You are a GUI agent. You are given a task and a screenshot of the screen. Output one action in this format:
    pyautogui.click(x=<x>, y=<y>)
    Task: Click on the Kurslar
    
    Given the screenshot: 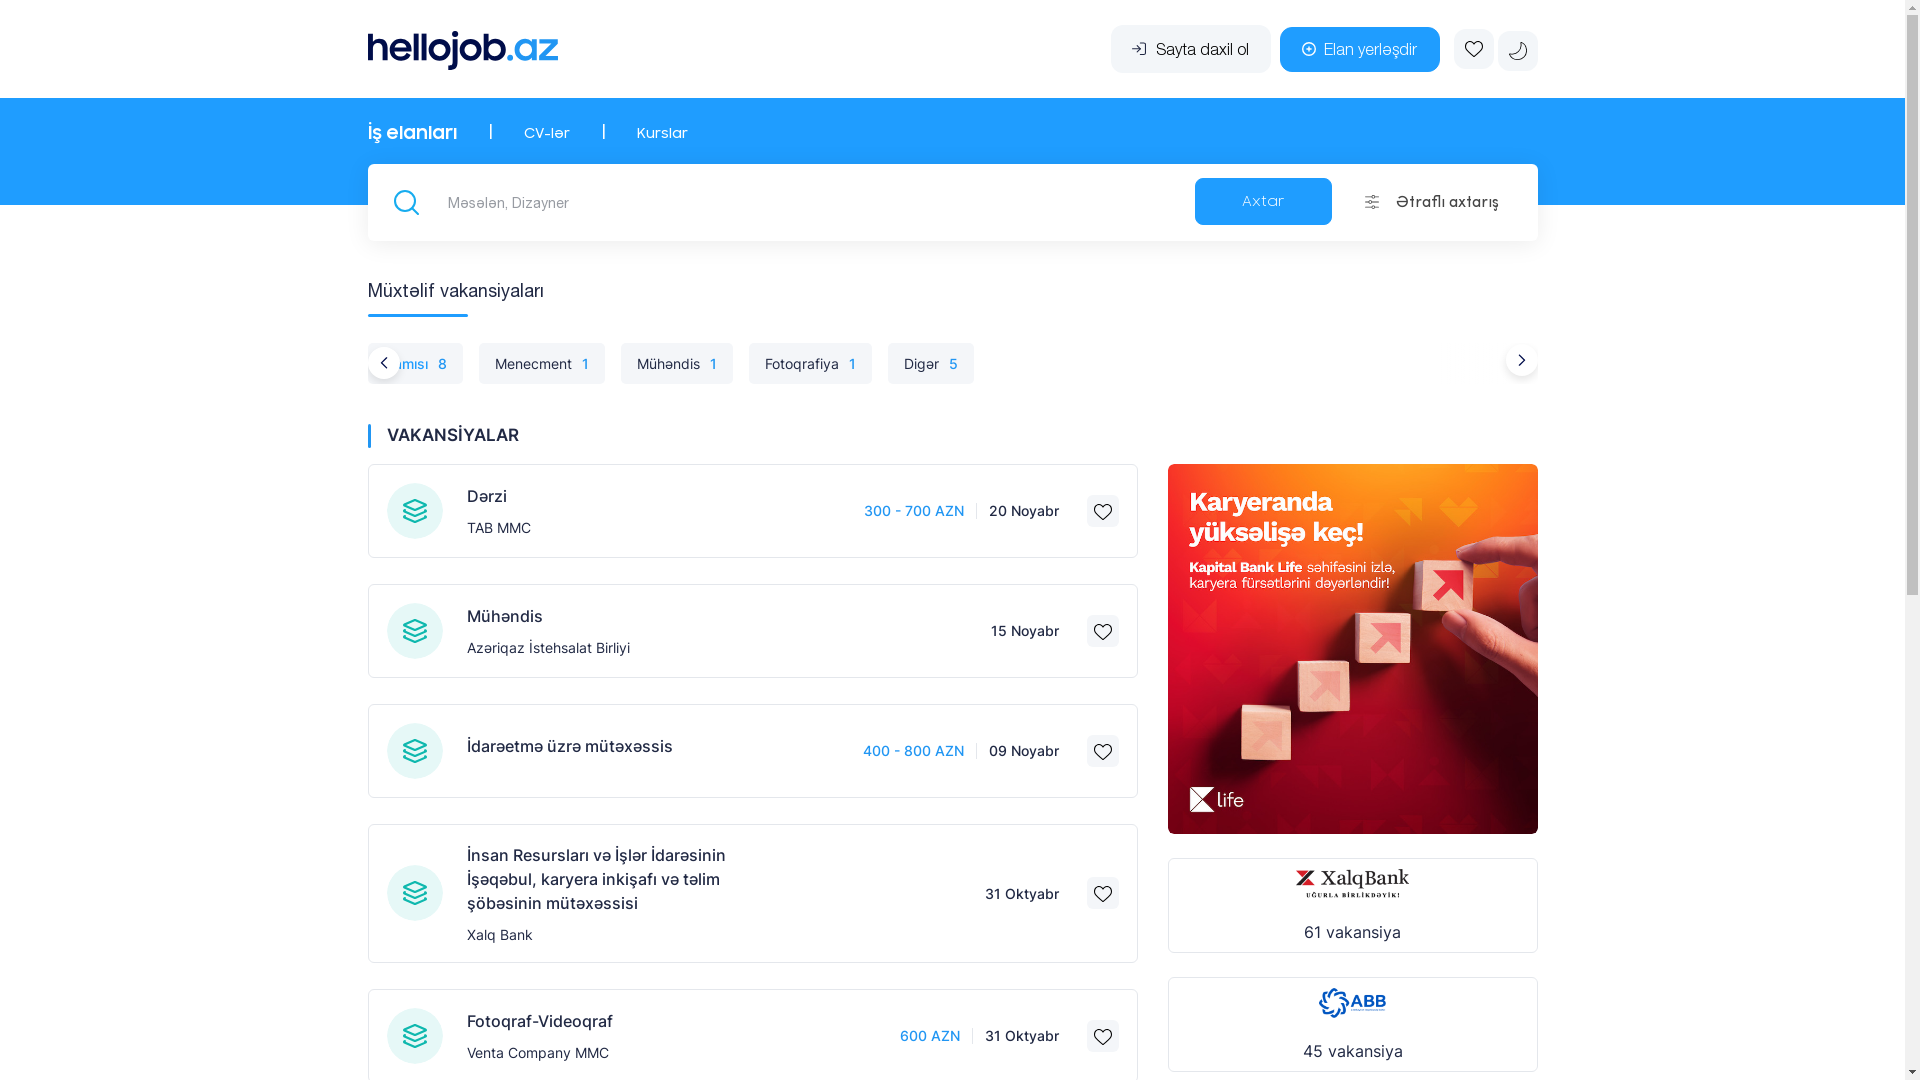 What is the action you would take?
    pyautogui.click(x=662, y=134)
    